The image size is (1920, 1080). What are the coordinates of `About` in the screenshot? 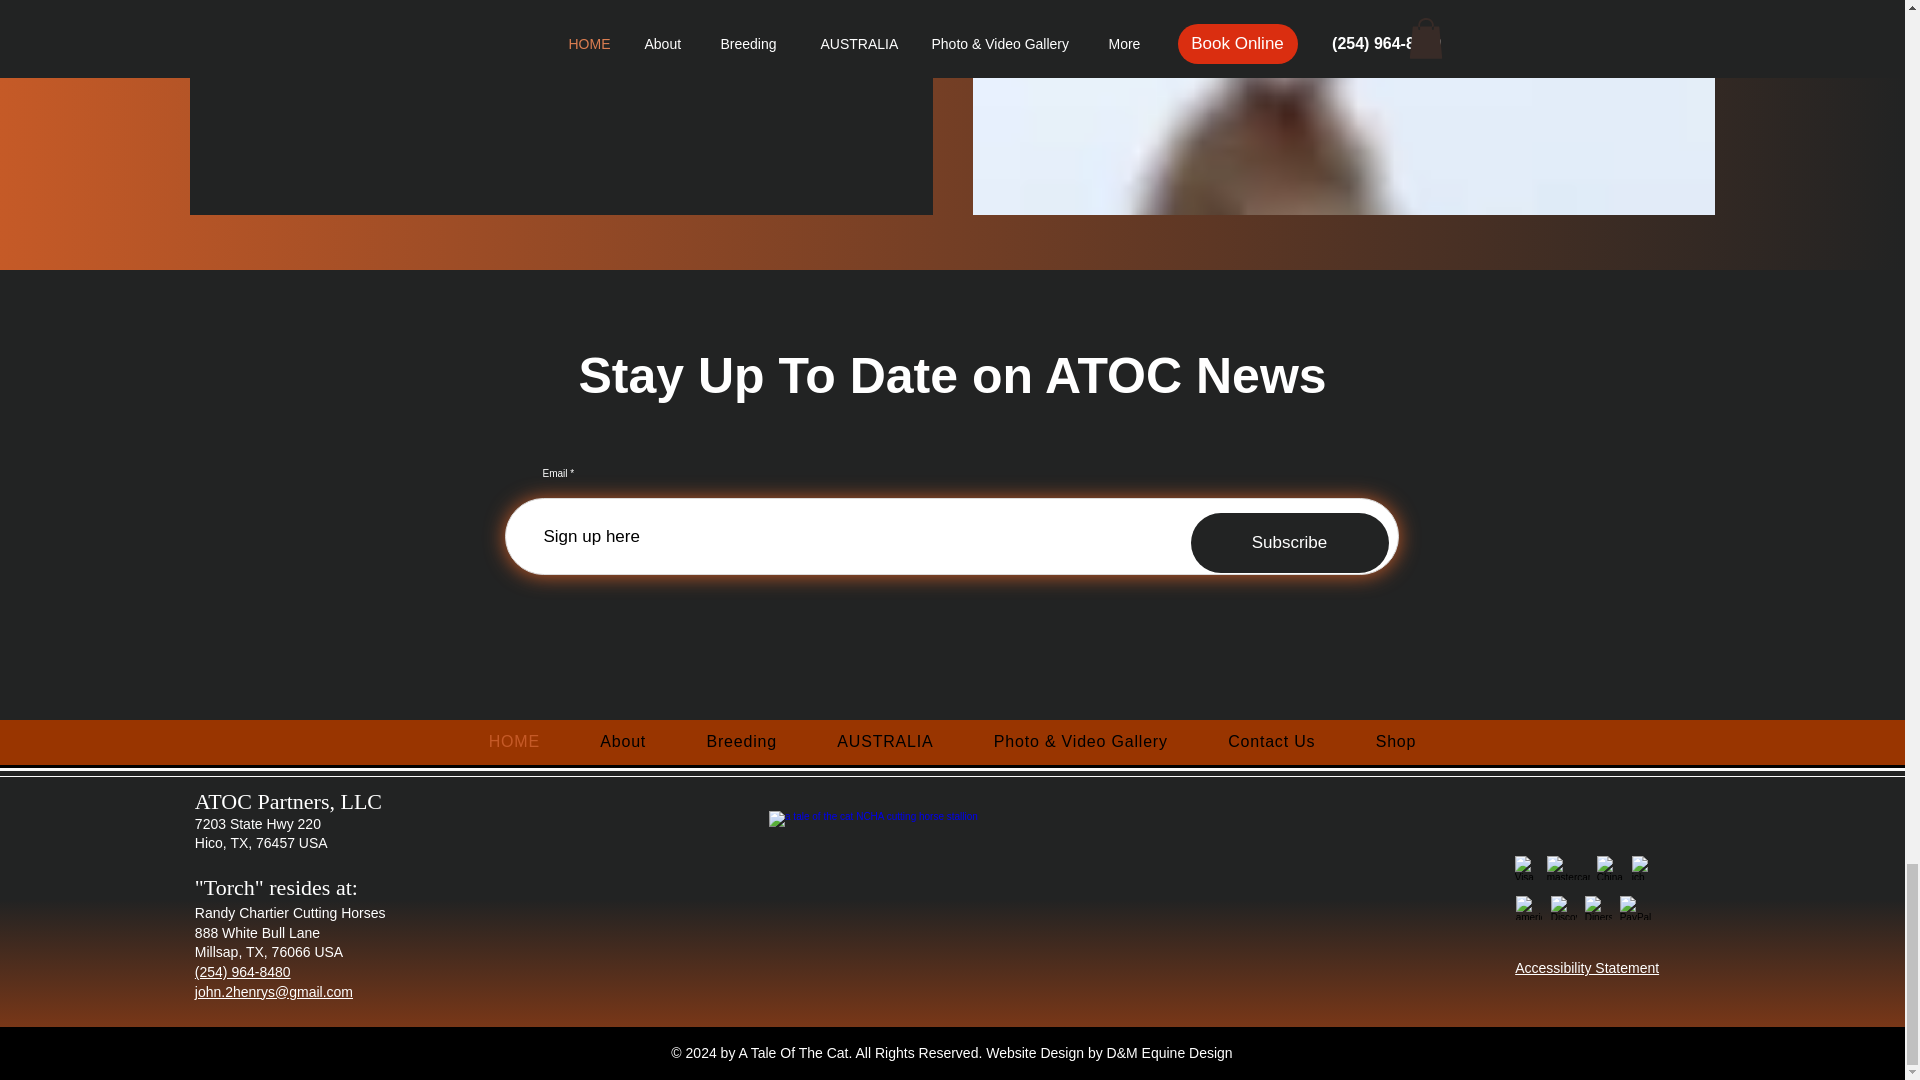 It's located at (623, 742).